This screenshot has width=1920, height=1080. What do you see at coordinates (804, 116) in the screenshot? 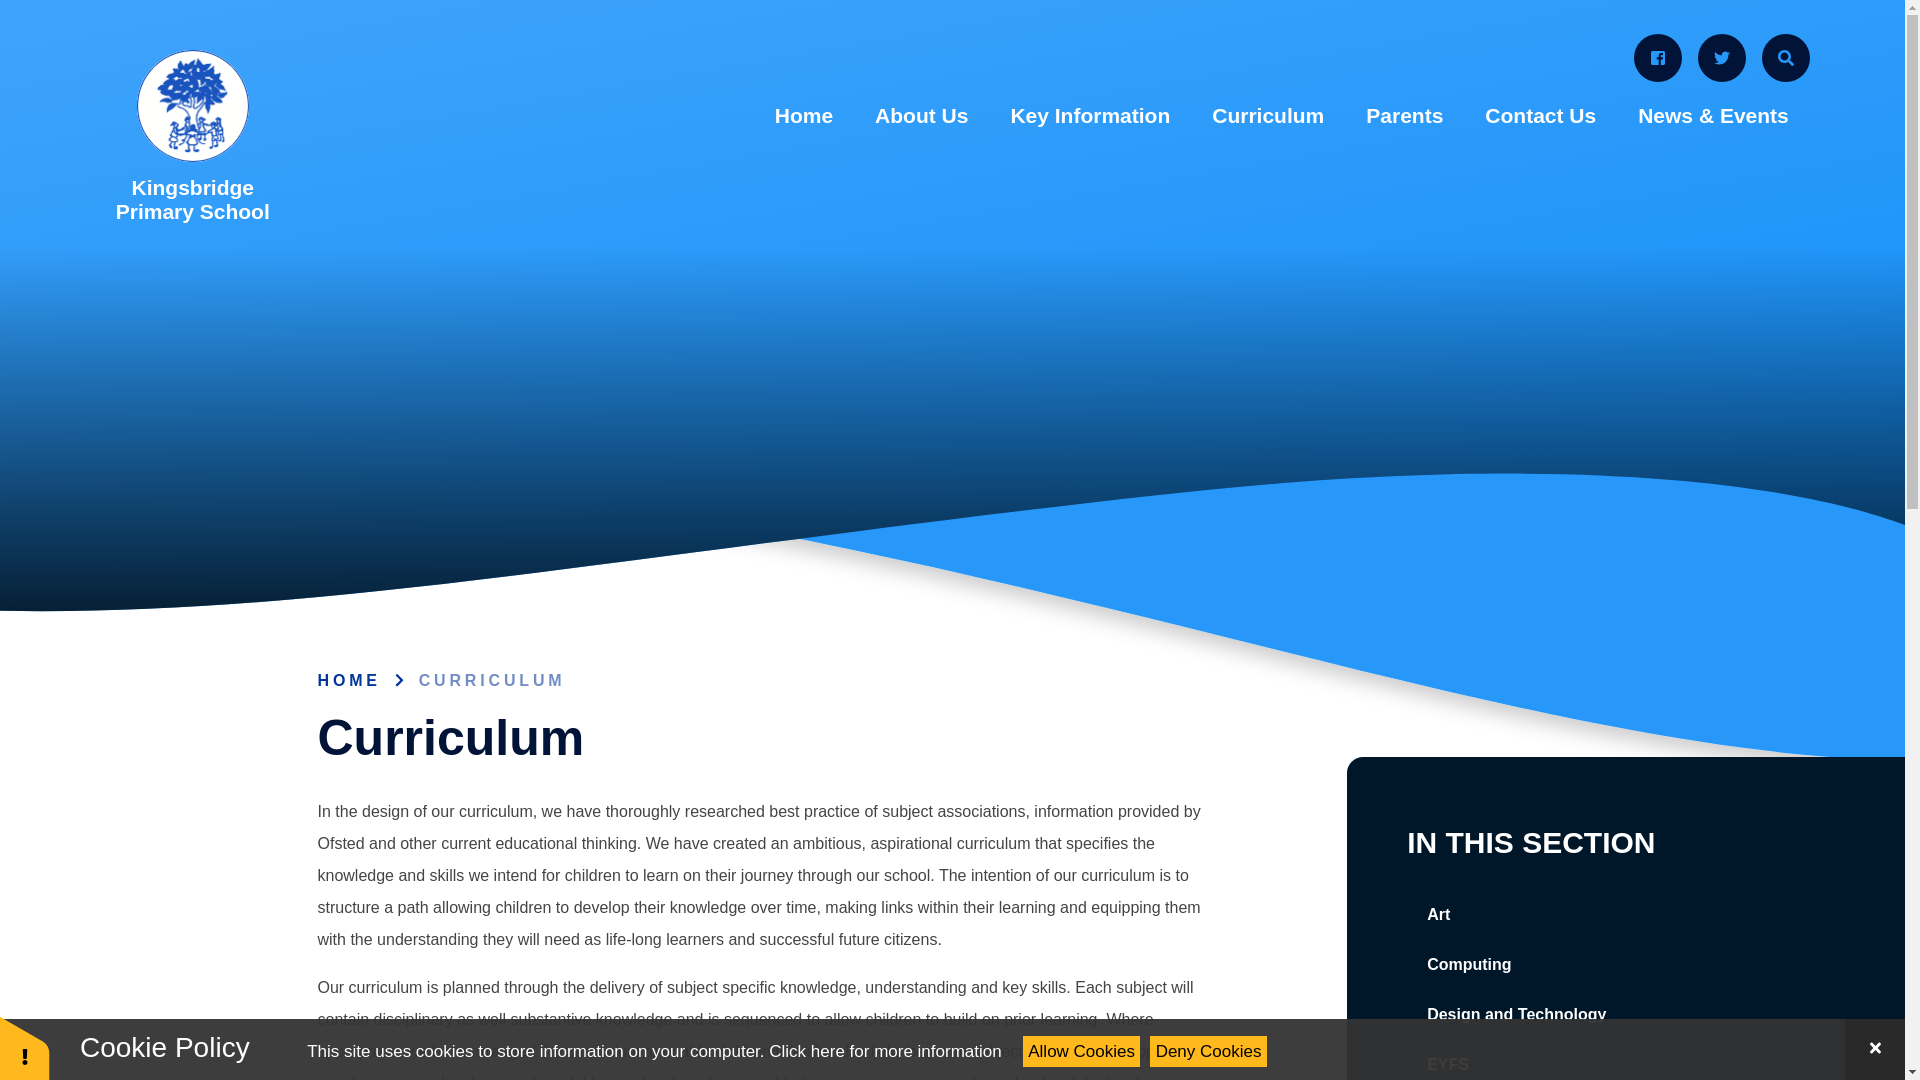
I see `Home` at bounding box center [804, 116].